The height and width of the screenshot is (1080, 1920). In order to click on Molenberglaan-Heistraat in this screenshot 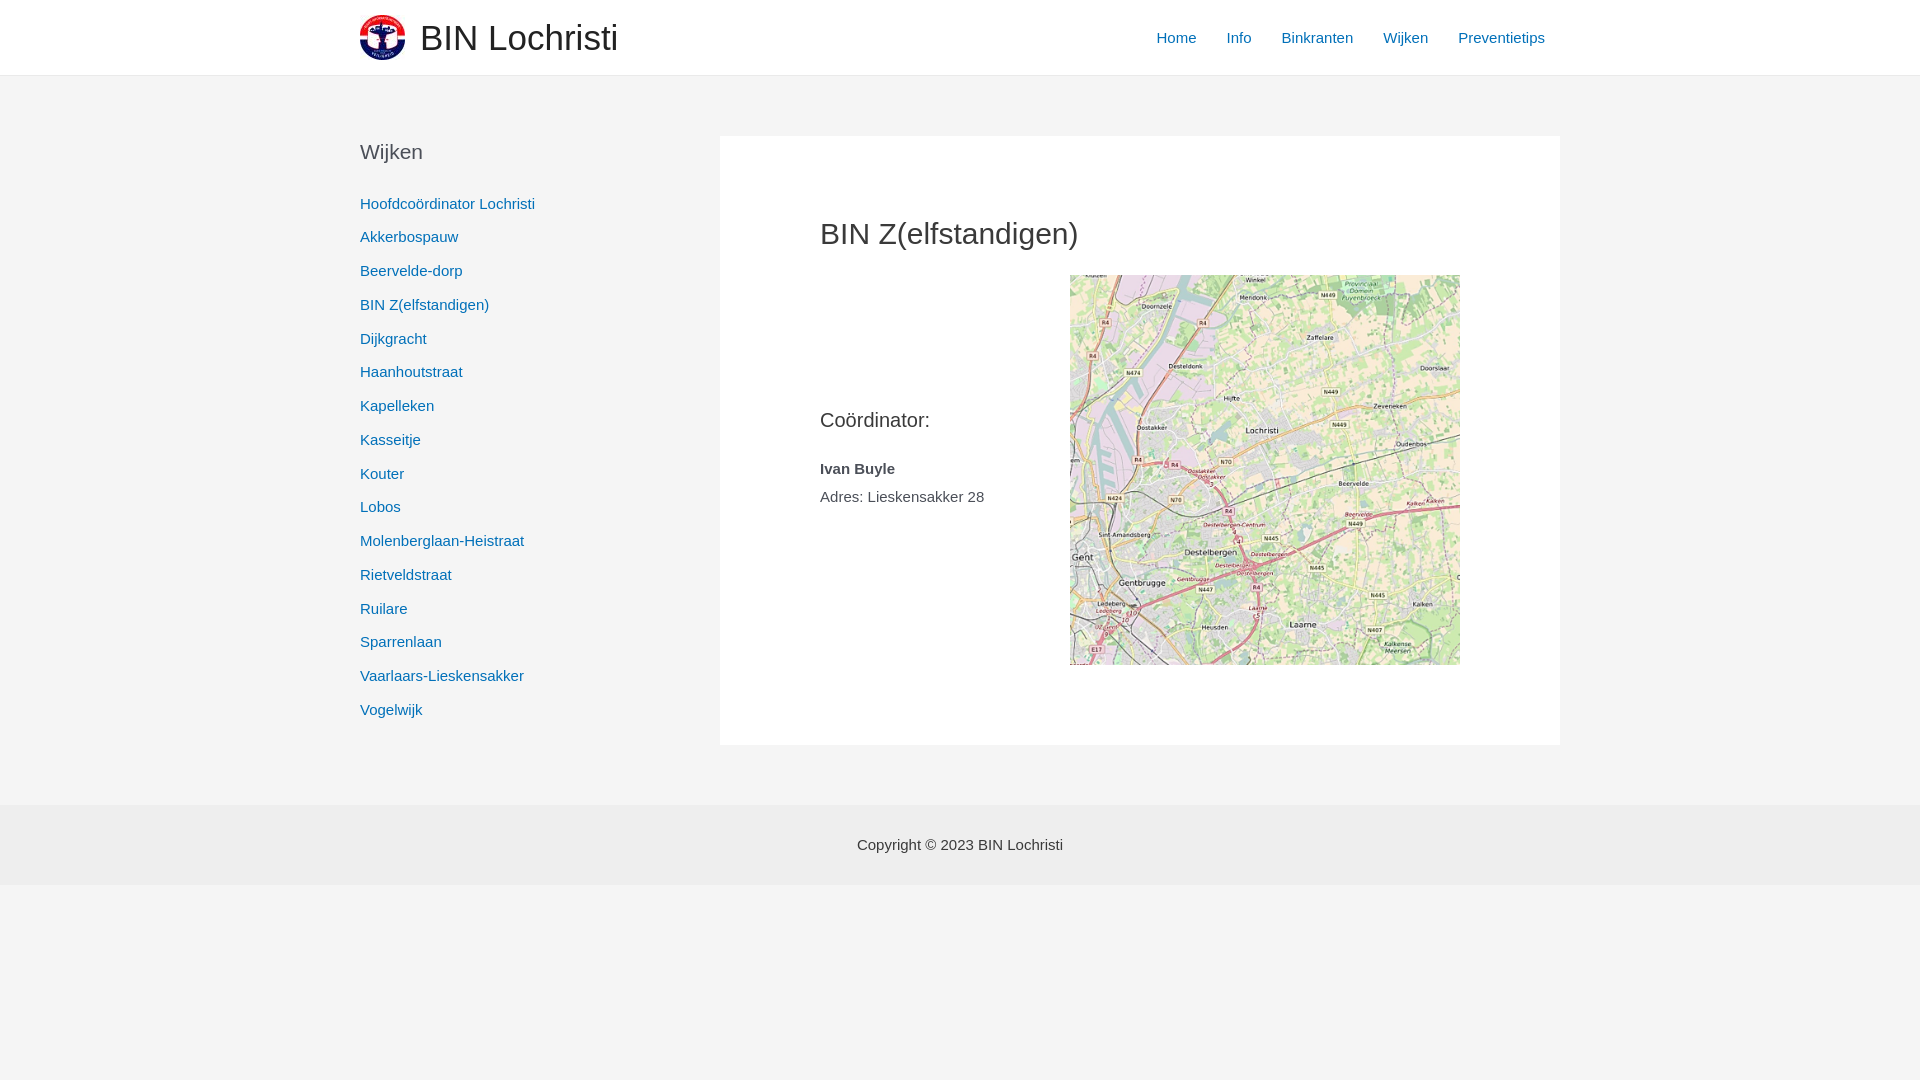, I will do `click(442, 540)`.